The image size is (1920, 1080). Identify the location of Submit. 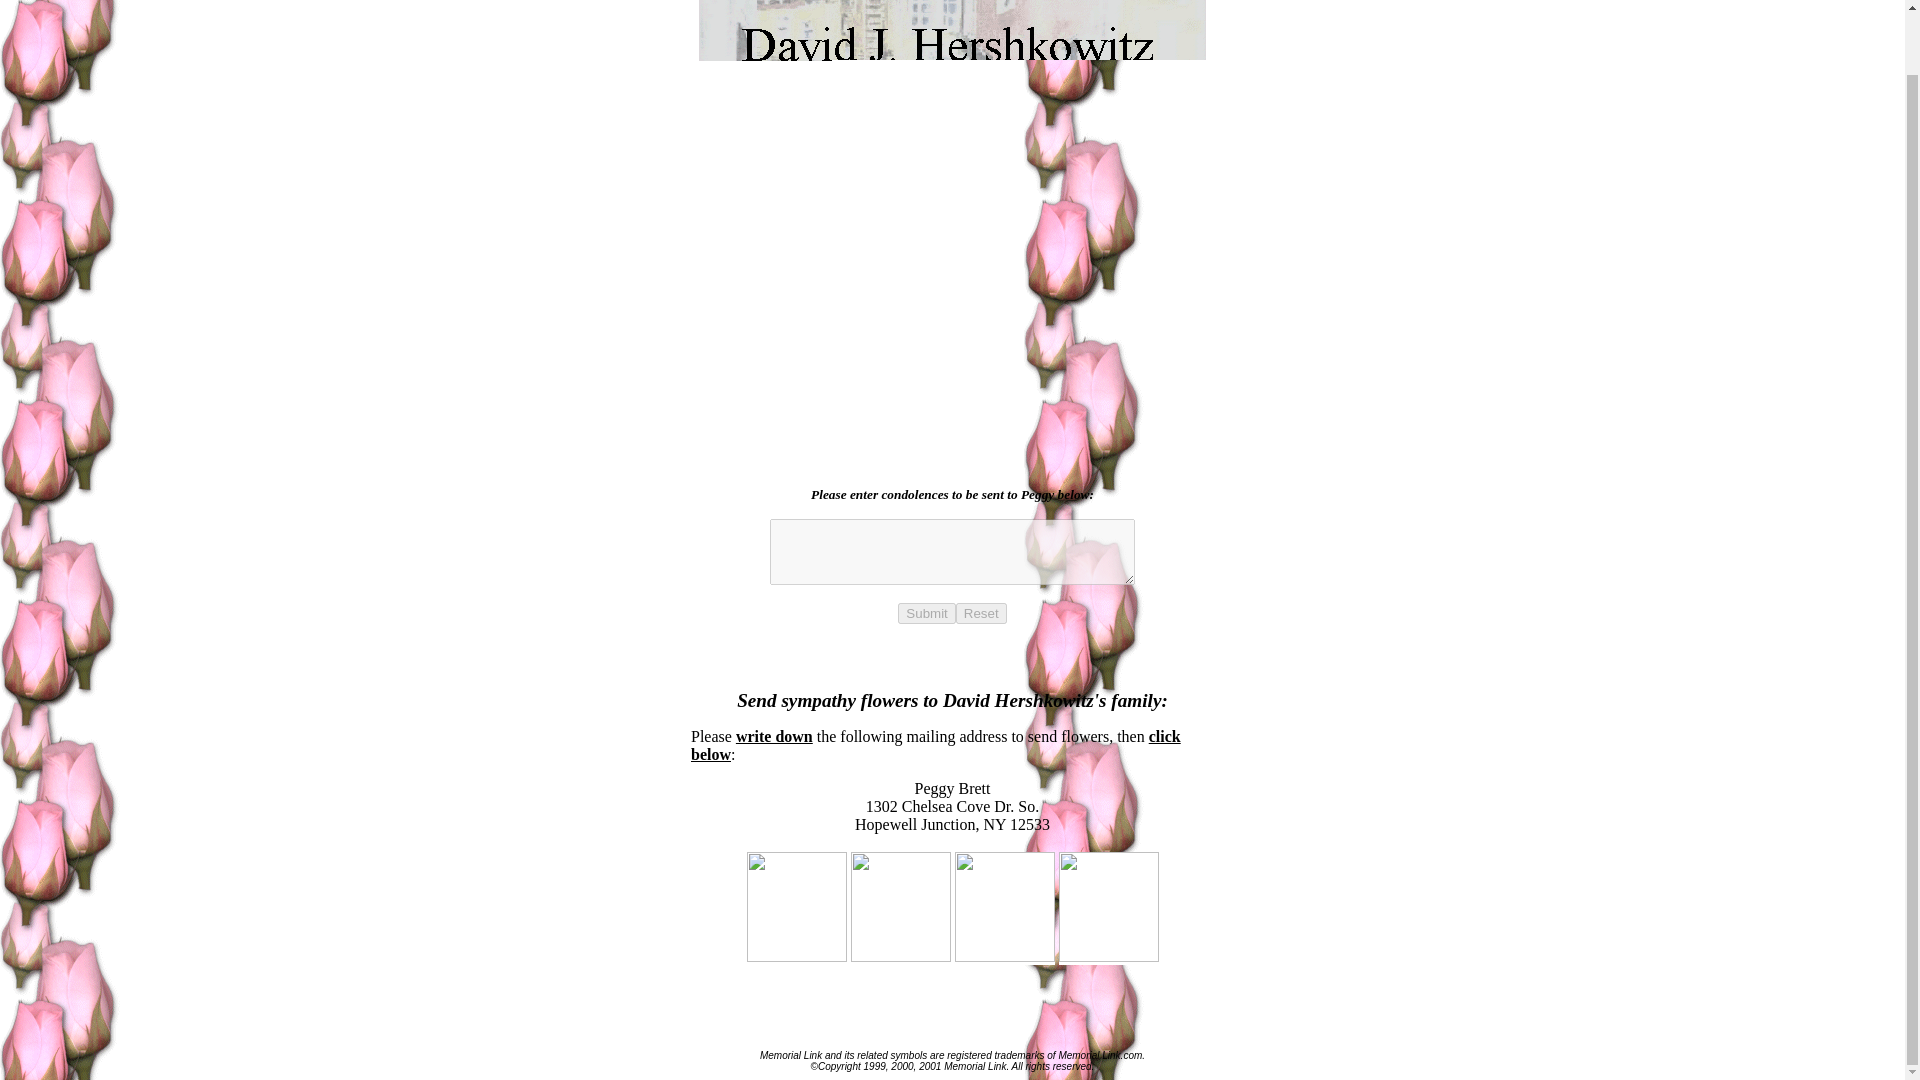
(926, 613).